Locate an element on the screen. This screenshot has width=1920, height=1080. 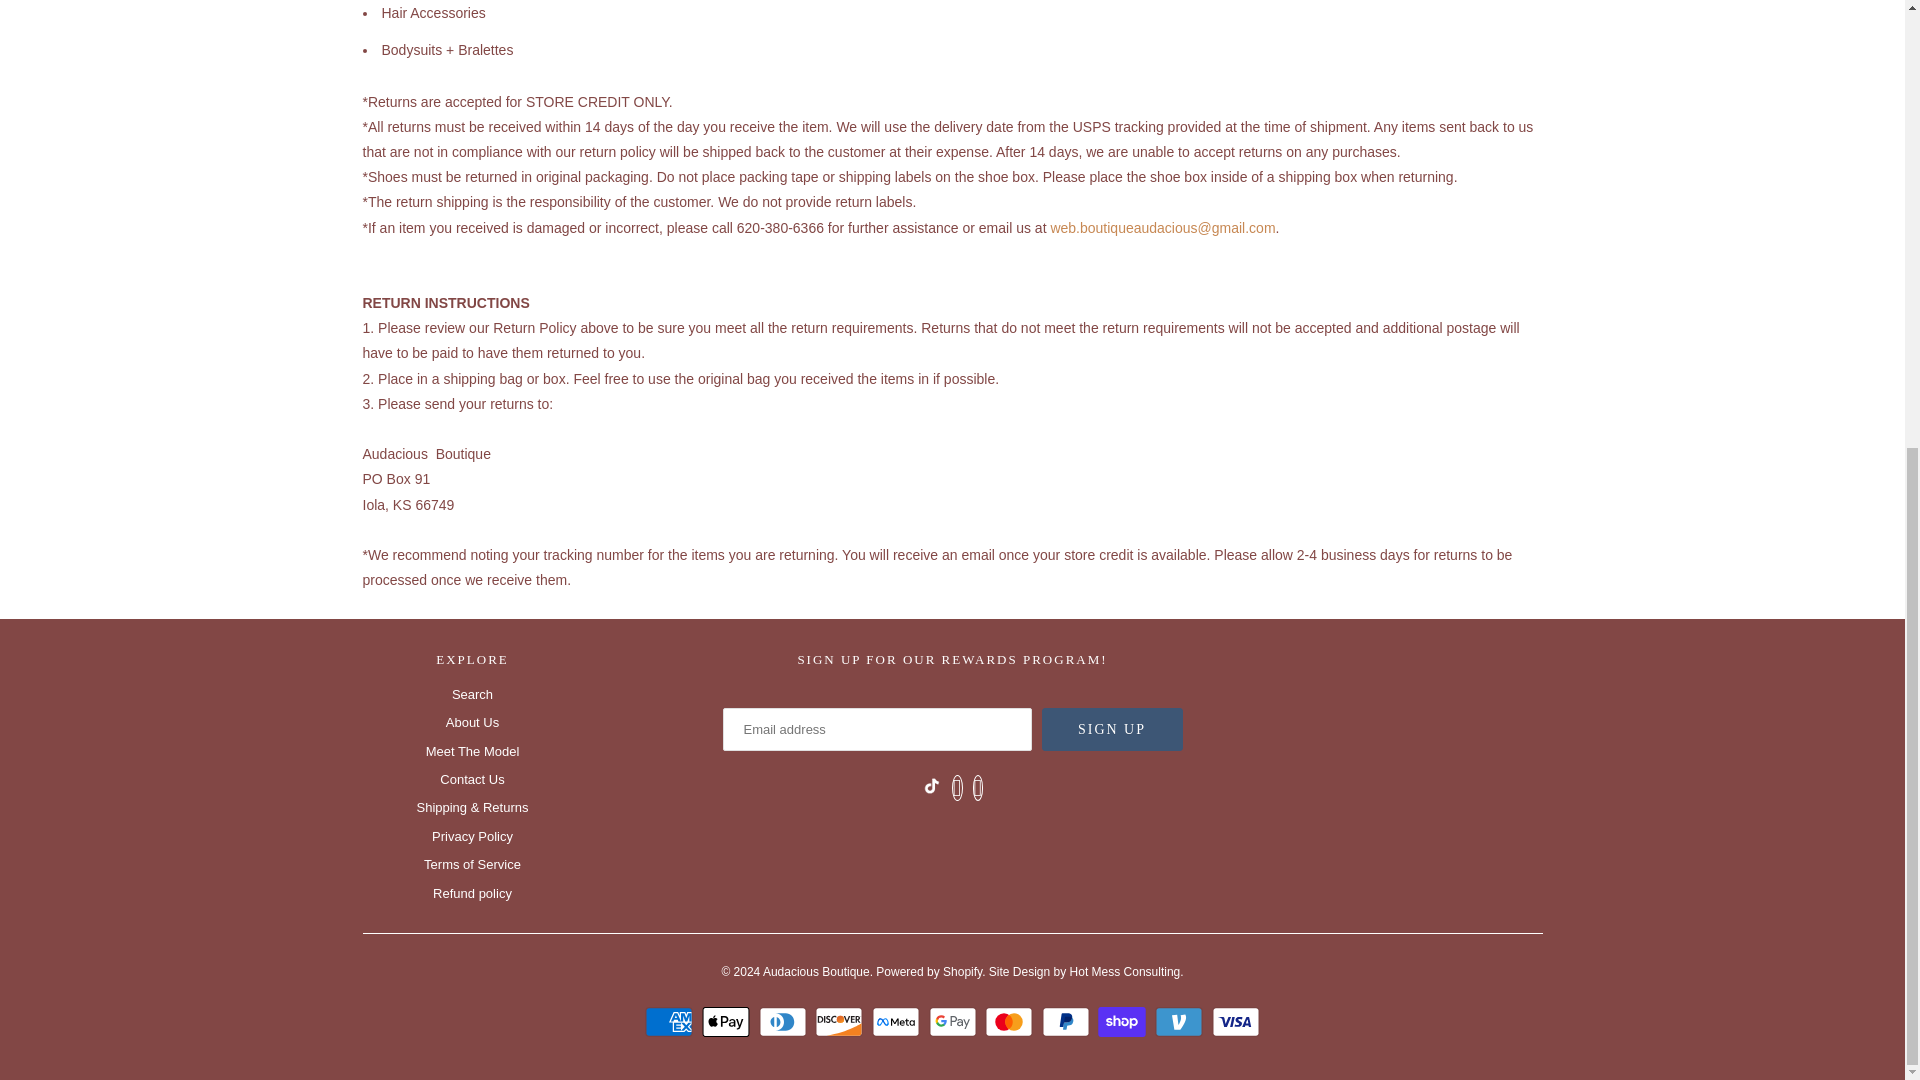
Mastercard is located at coordinates (1011, 1021).